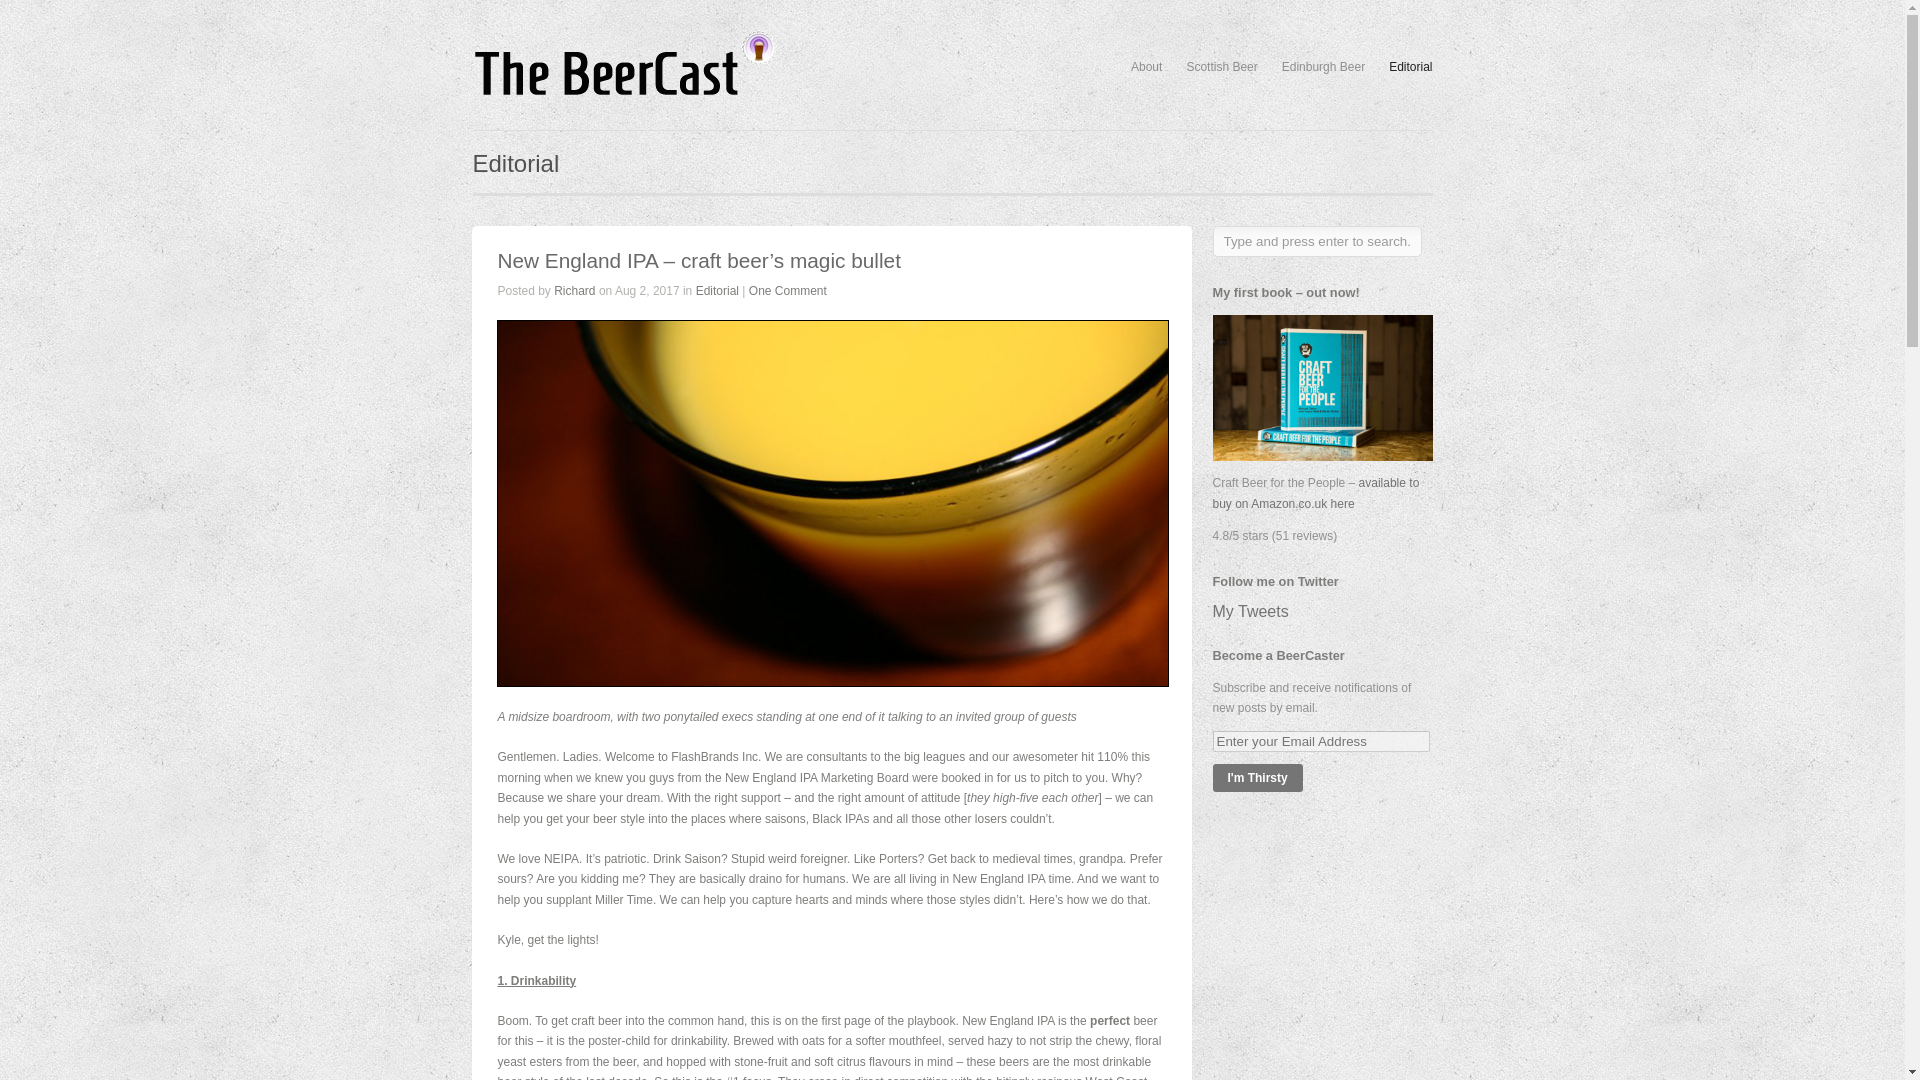  Describe the element at coordinates (1222, 67) in the screenshot. I see `Scottish Beer` at that location.